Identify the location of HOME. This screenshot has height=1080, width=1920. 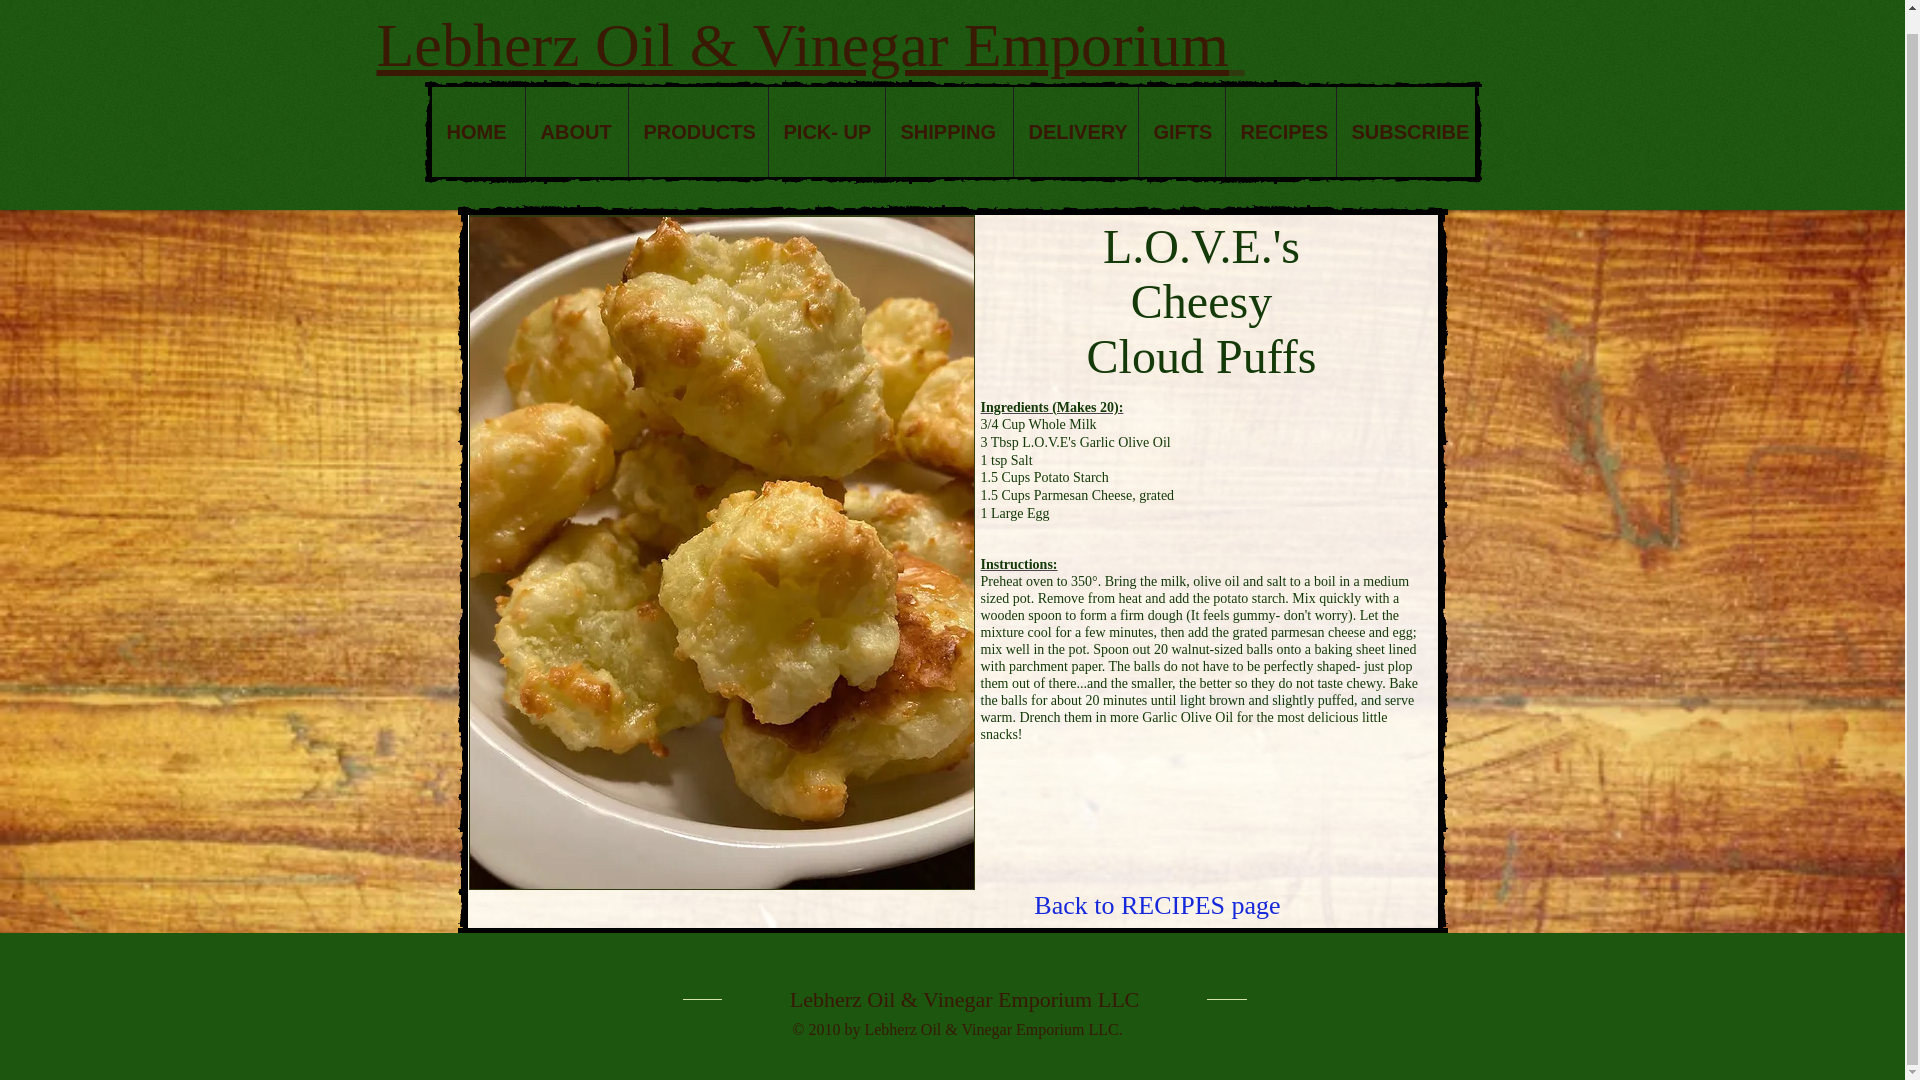
(478, 132).